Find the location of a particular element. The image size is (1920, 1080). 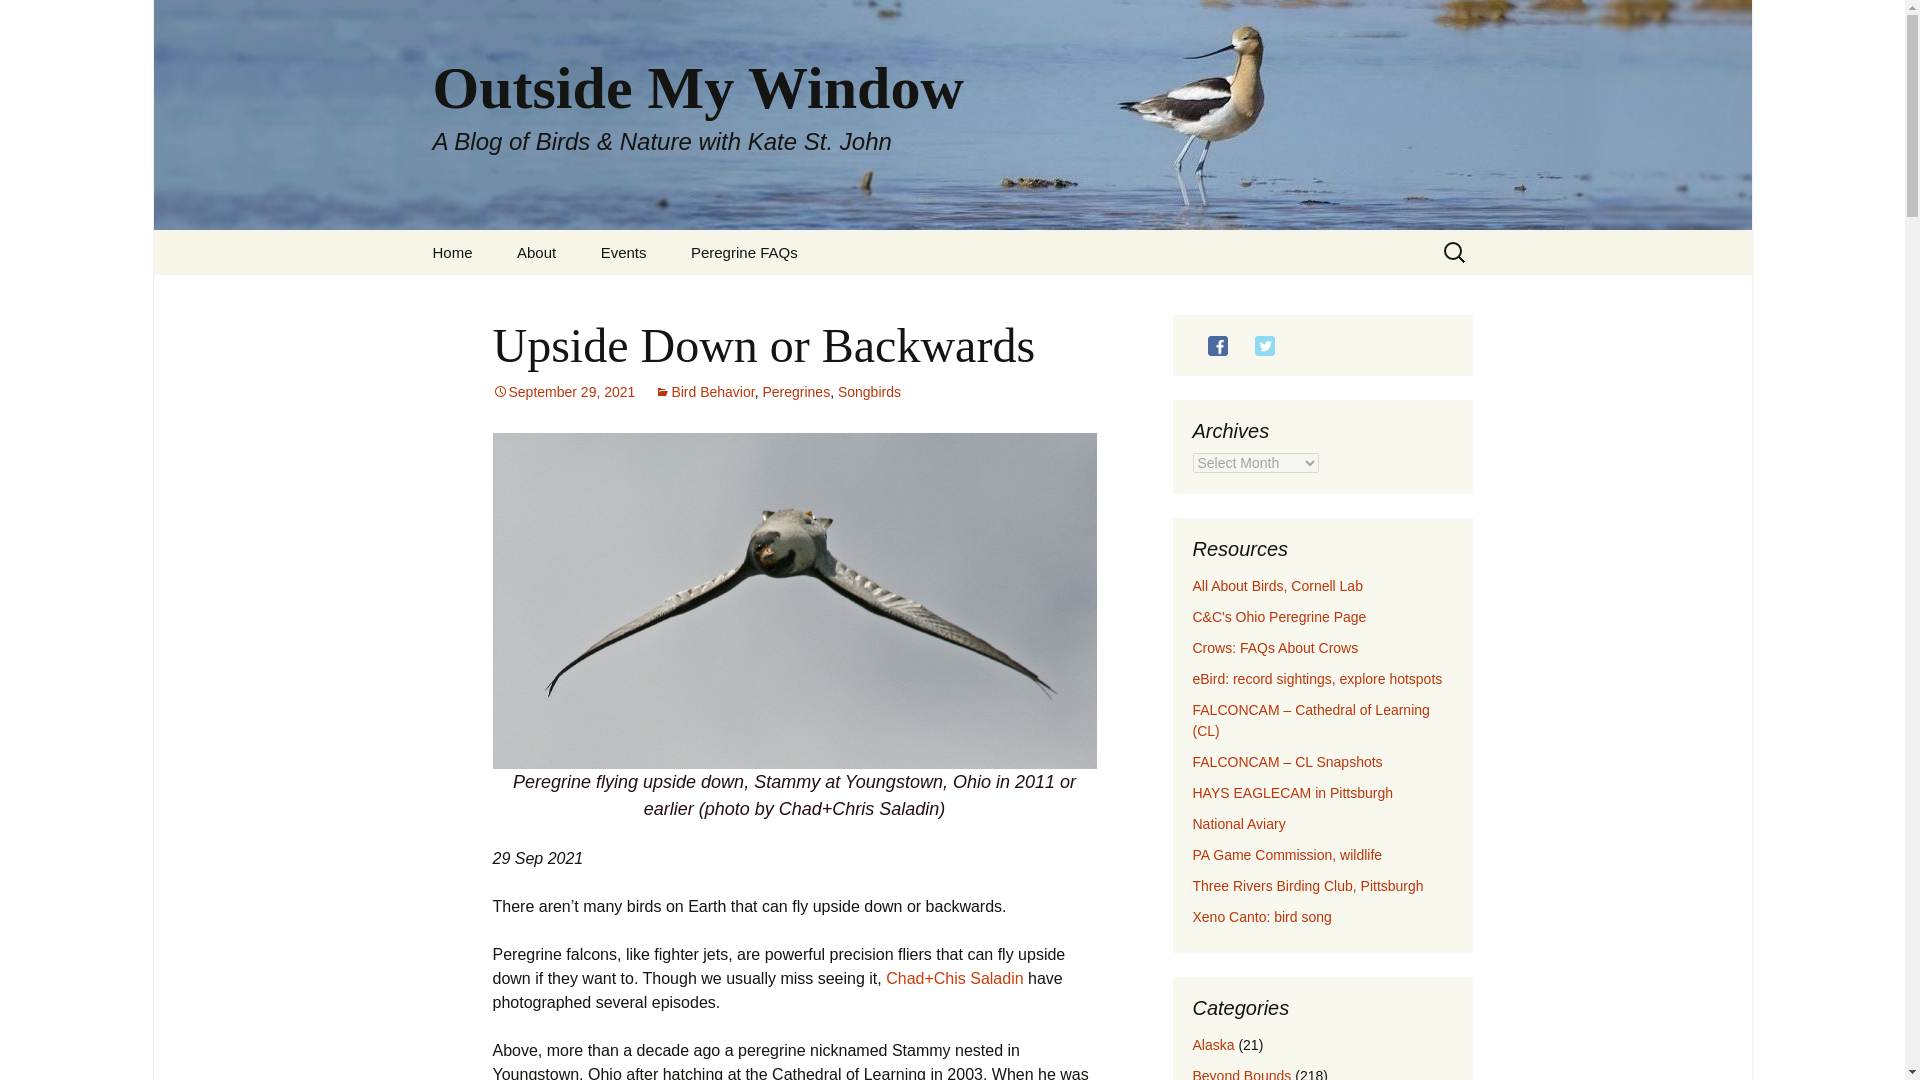

Songbirds is located at coordinates (868, 392).